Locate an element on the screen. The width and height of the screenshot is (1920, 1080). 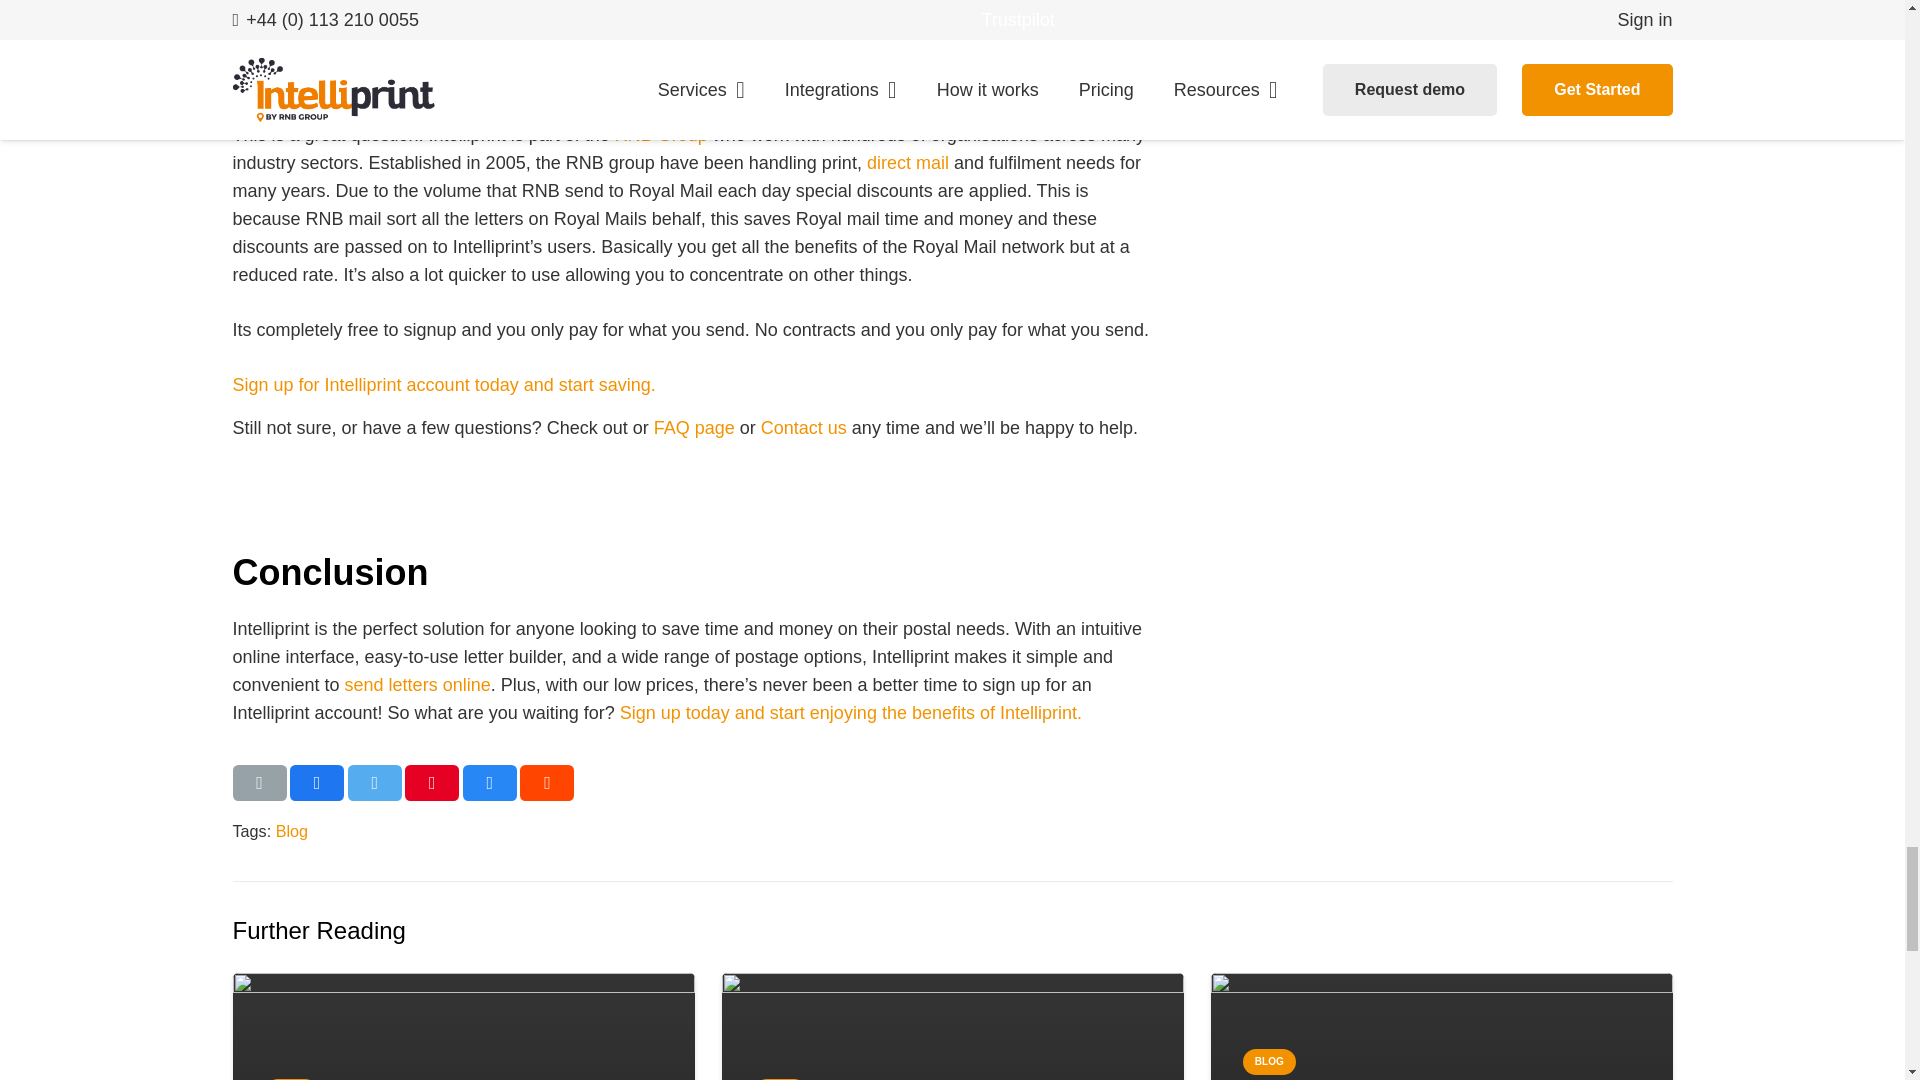
Share this is located at coordinates (316, 782).